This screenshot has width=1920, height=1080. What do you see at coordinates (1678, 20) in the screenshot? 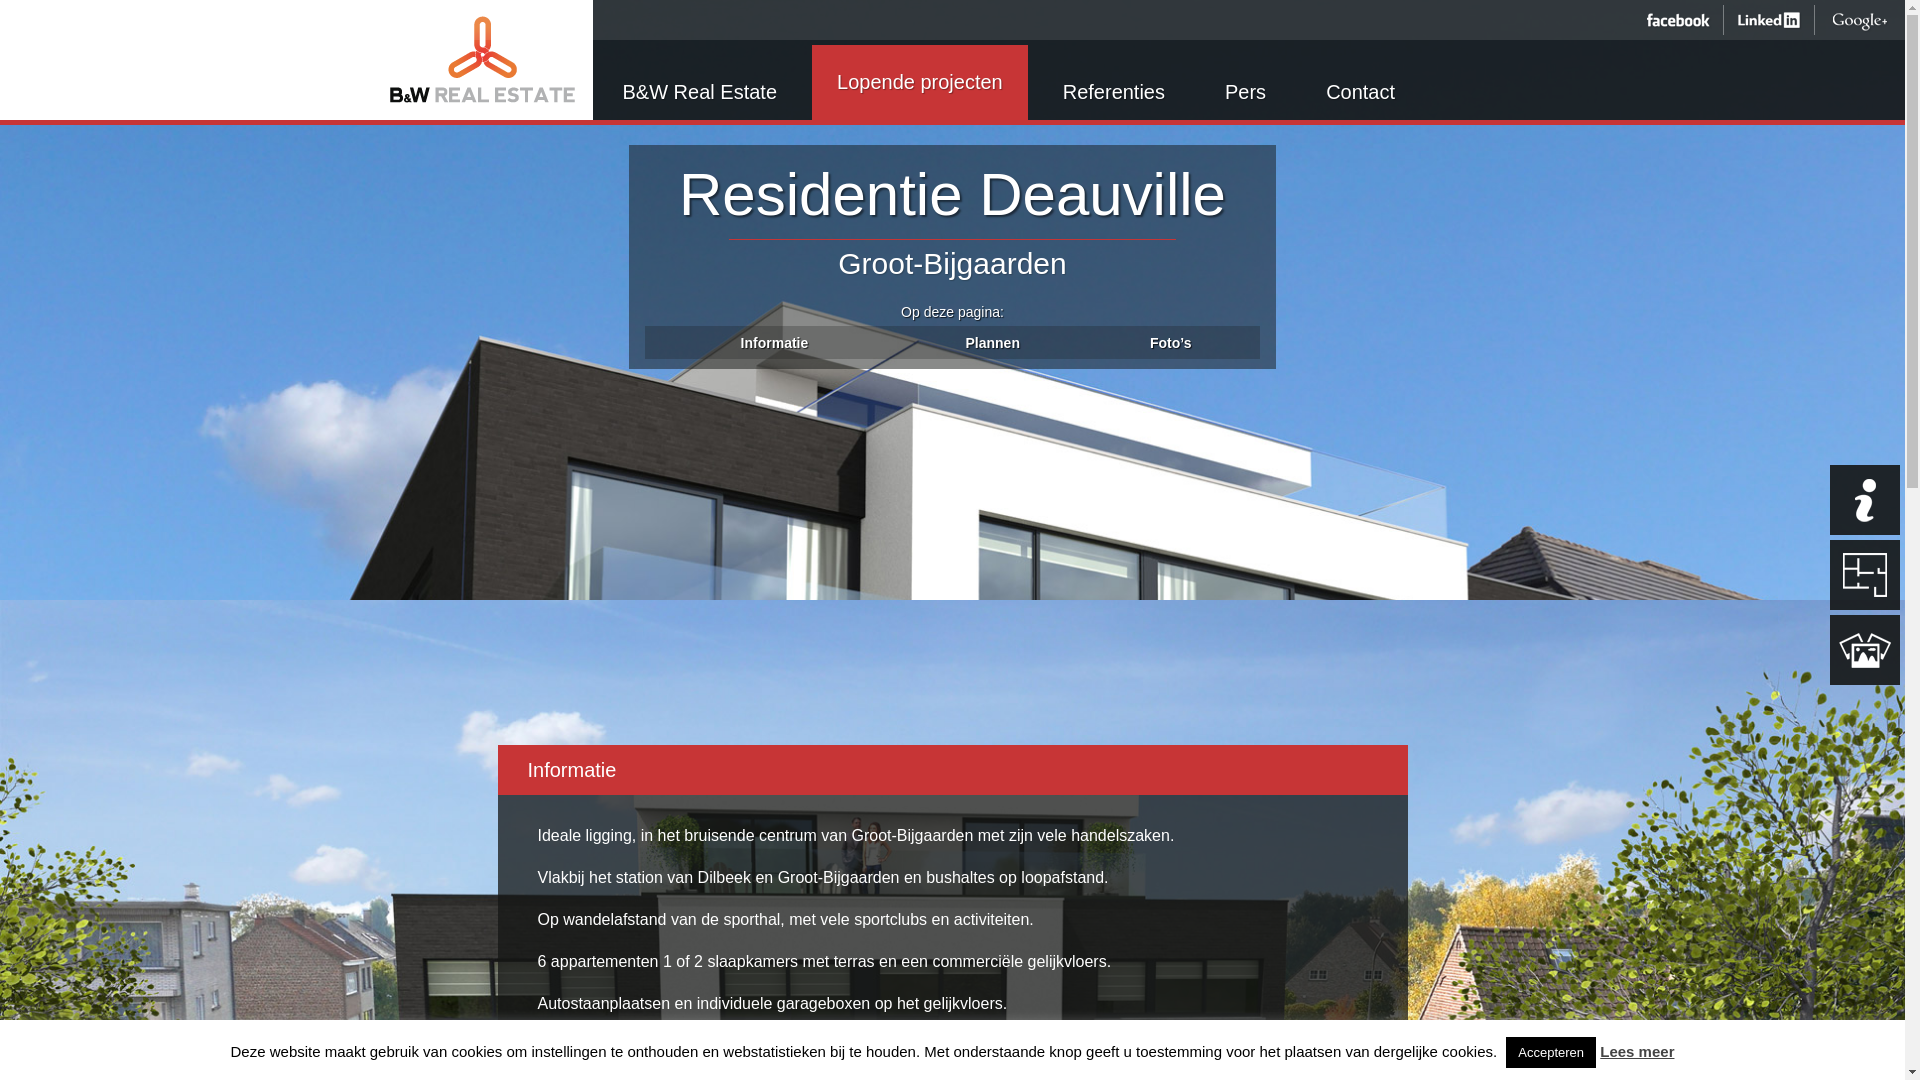
I see `Facebook` at bounding box center [1678, 20].